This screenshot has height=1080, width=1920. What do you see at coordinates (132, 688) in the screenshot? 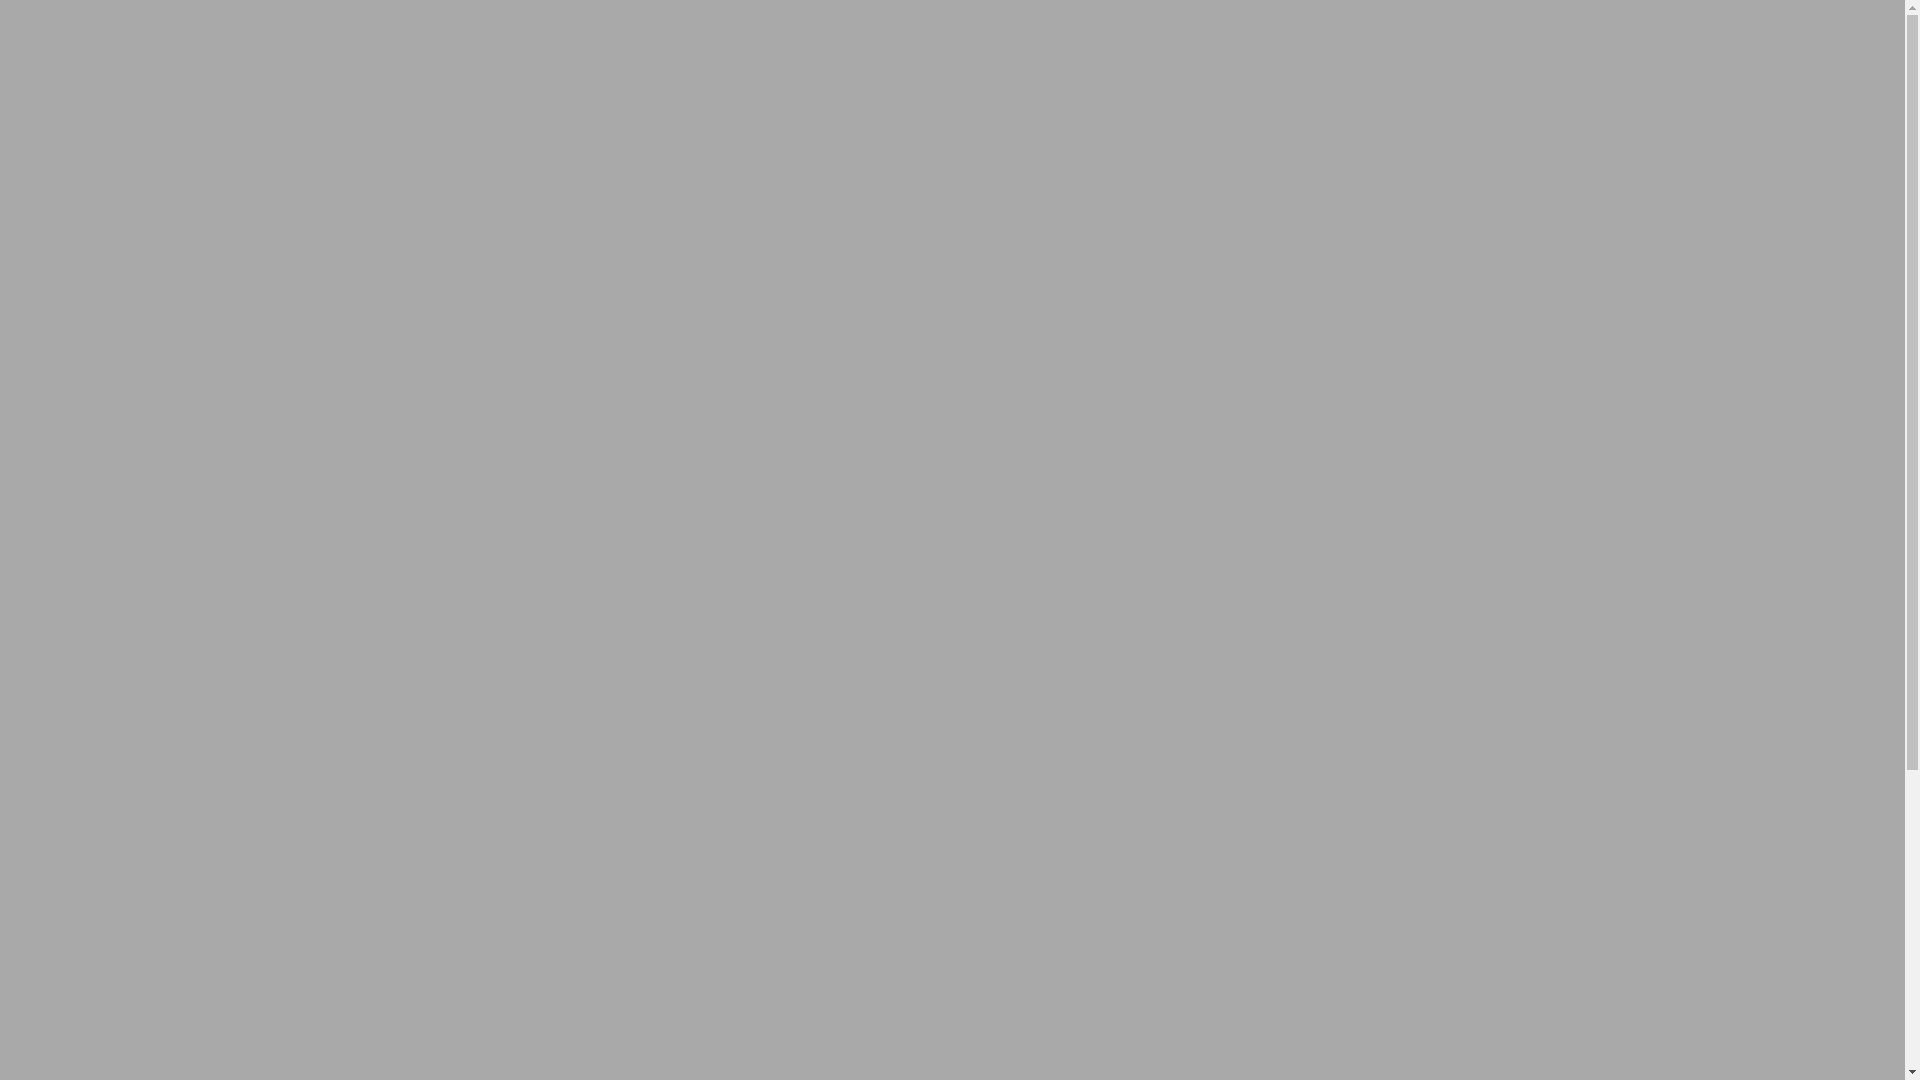
I see `Ehrenmitglieder` at bounding box center [132, 688].